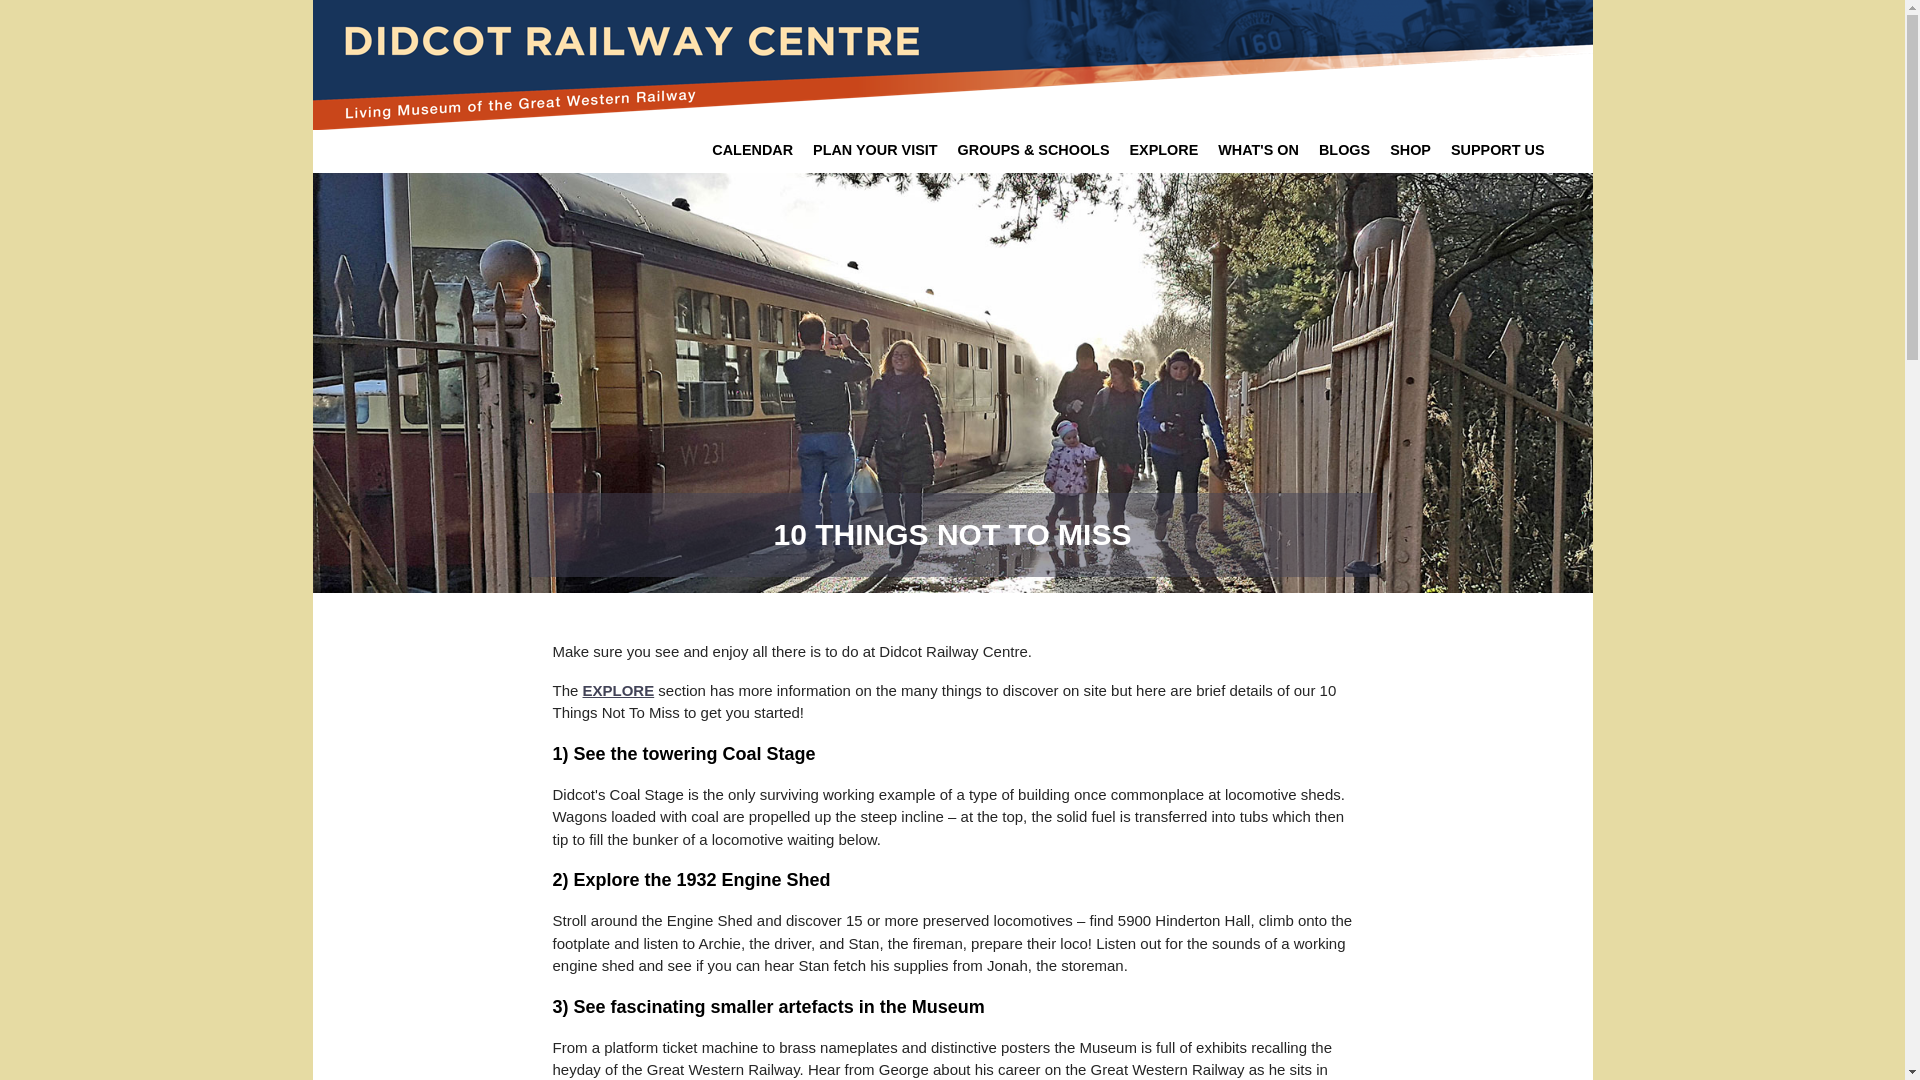 The width and height of the screenshot is (1920, 1080). Describe the element at coordinates (1258, 150) in the screenshot. I see `WHAT'S ON` at that location.